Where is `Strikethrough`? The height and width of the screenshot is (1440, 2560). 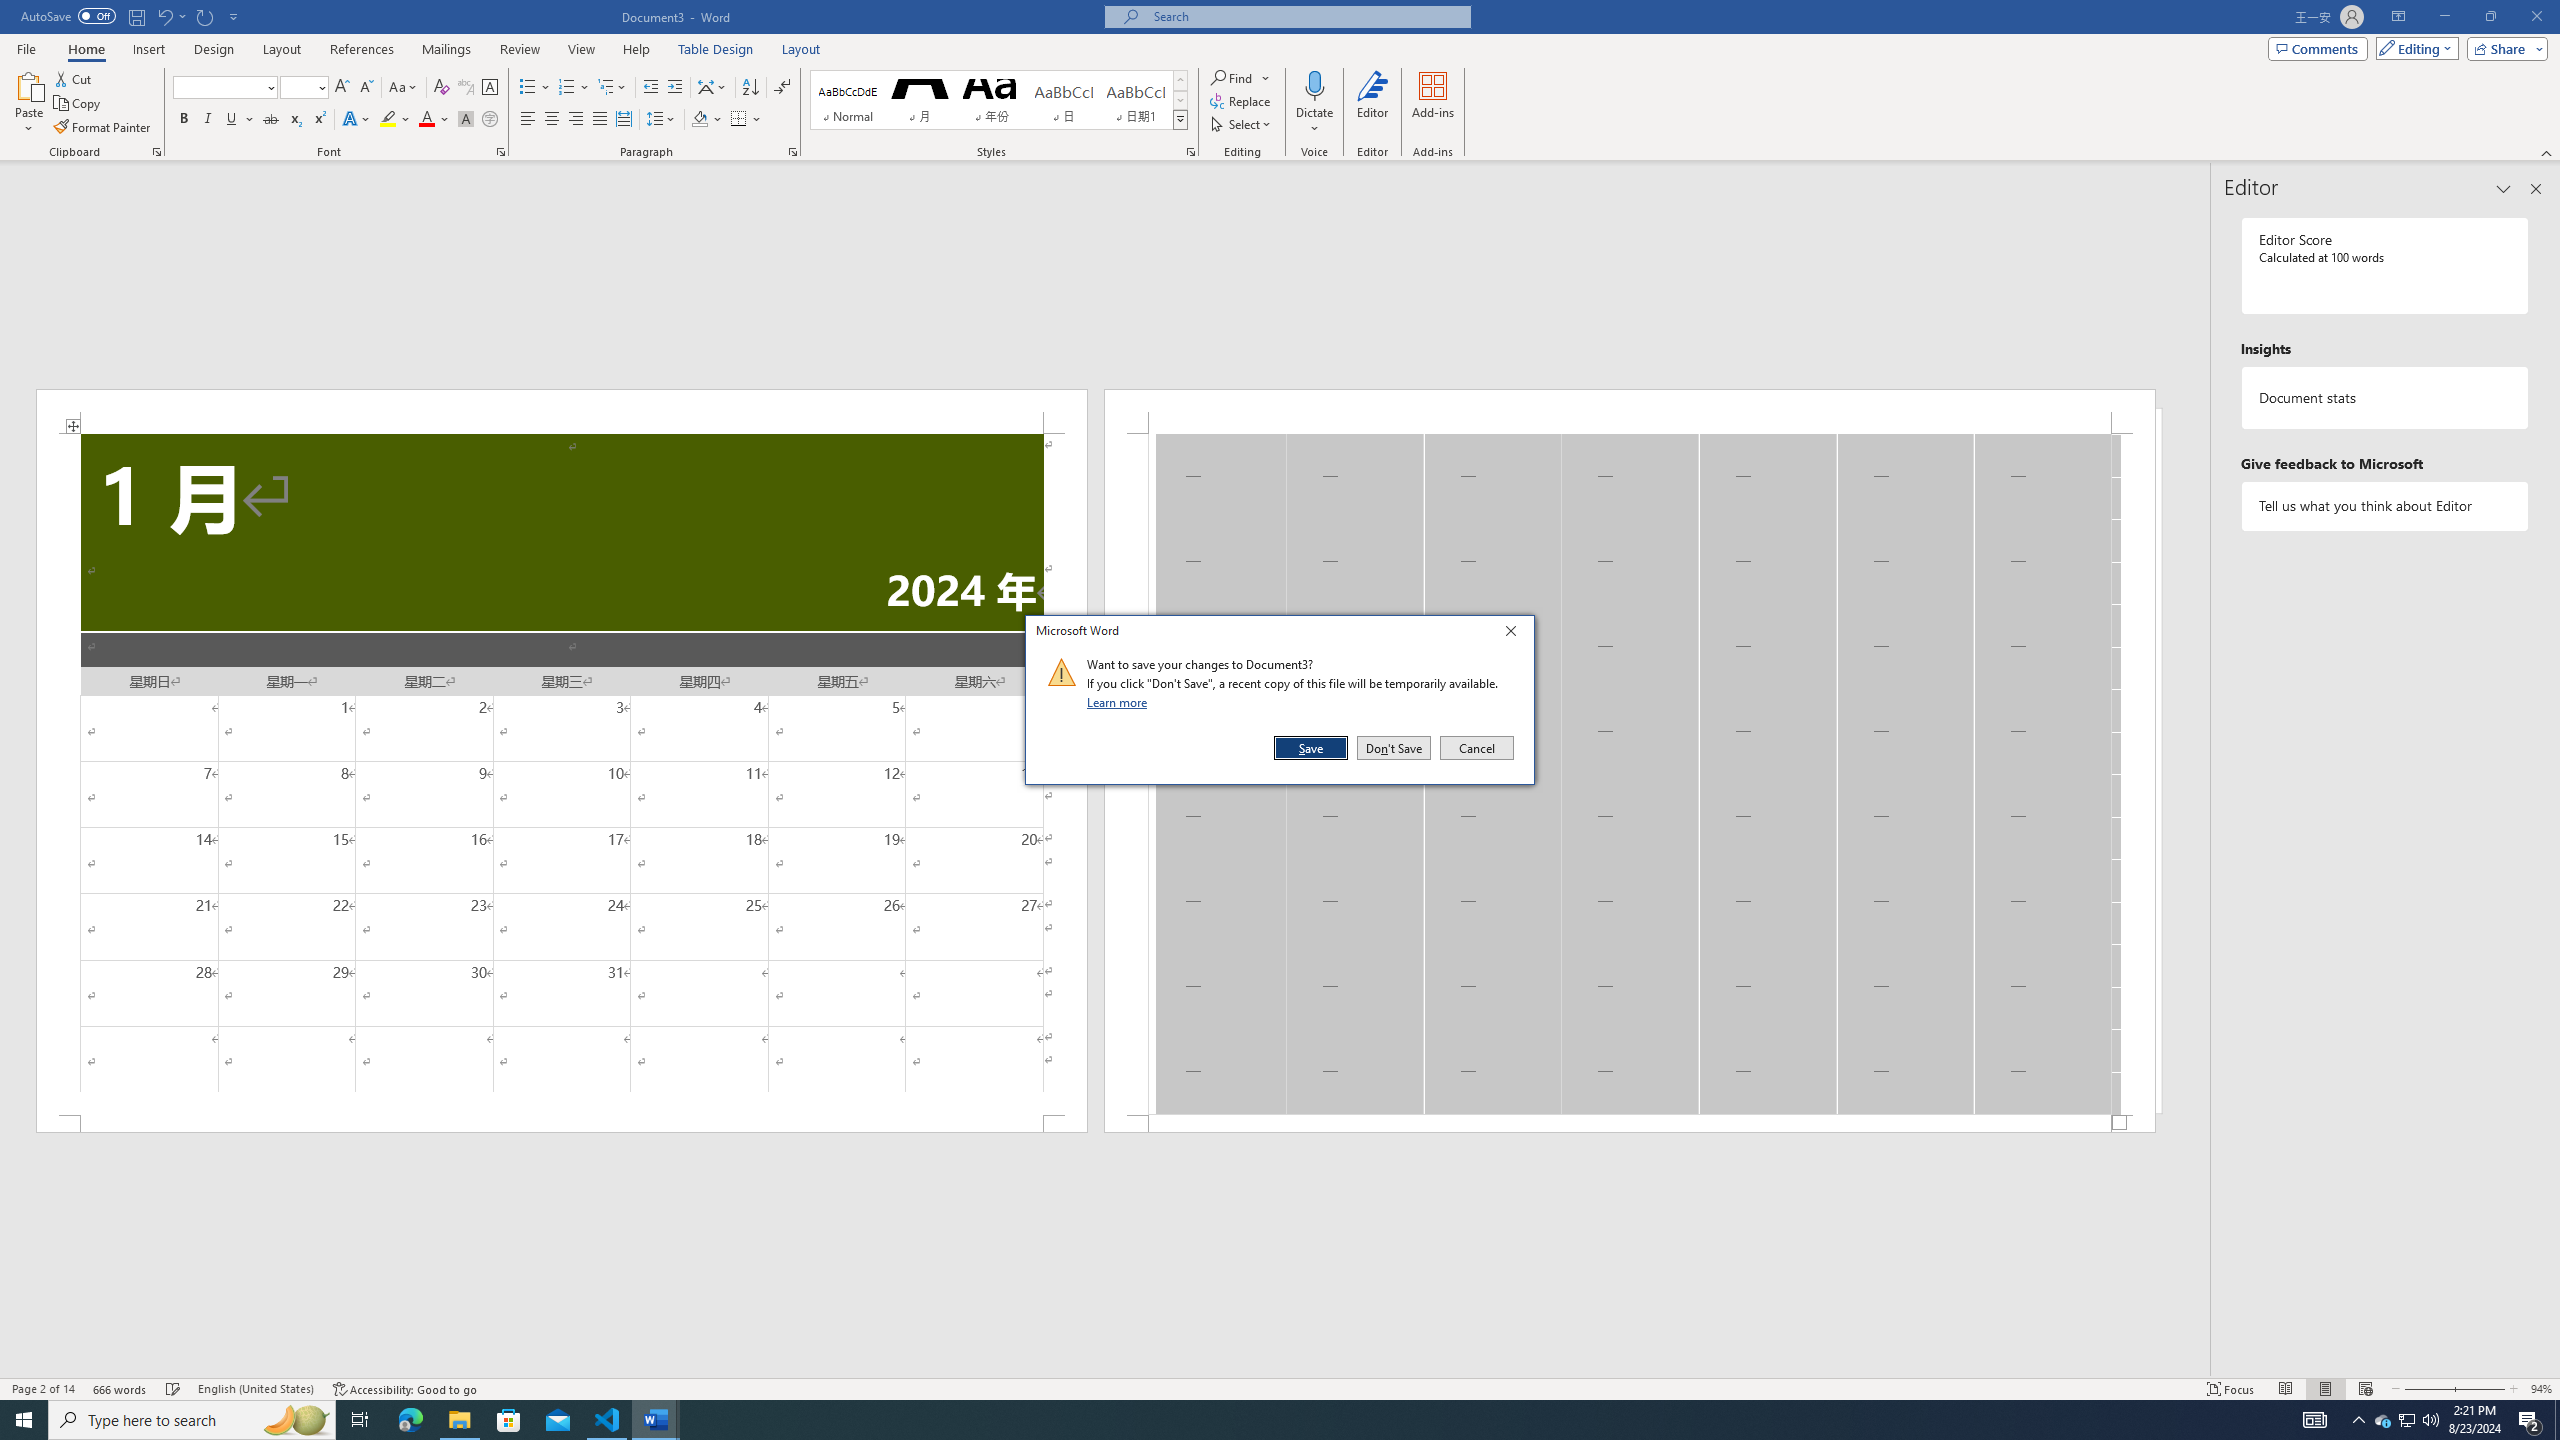
Strikethrough is located at coordinates (271, 120).